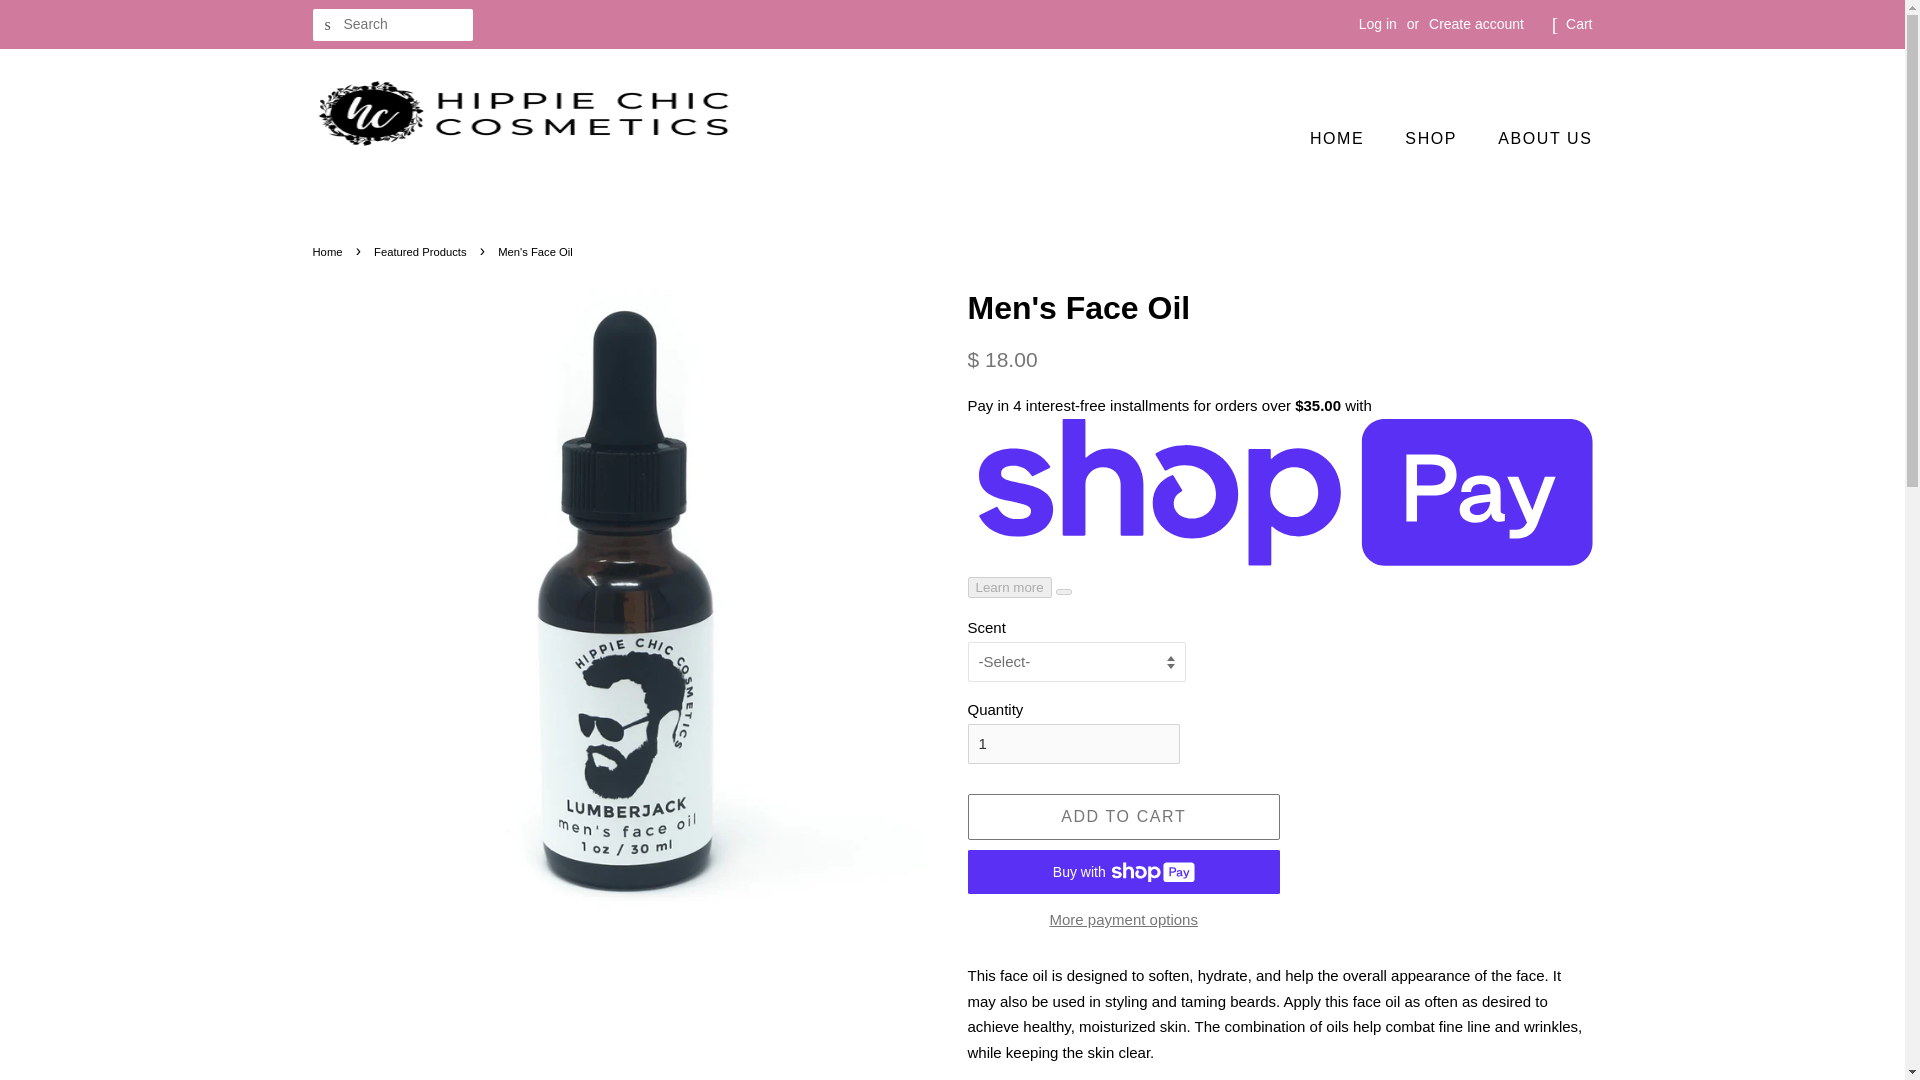 Image resolution: width=1920 pixels, height=1080 pixels. What do you see at coordinates (1433, 138) in the screenshot?
I see `SHOP` at bounding box center [1433, 138].